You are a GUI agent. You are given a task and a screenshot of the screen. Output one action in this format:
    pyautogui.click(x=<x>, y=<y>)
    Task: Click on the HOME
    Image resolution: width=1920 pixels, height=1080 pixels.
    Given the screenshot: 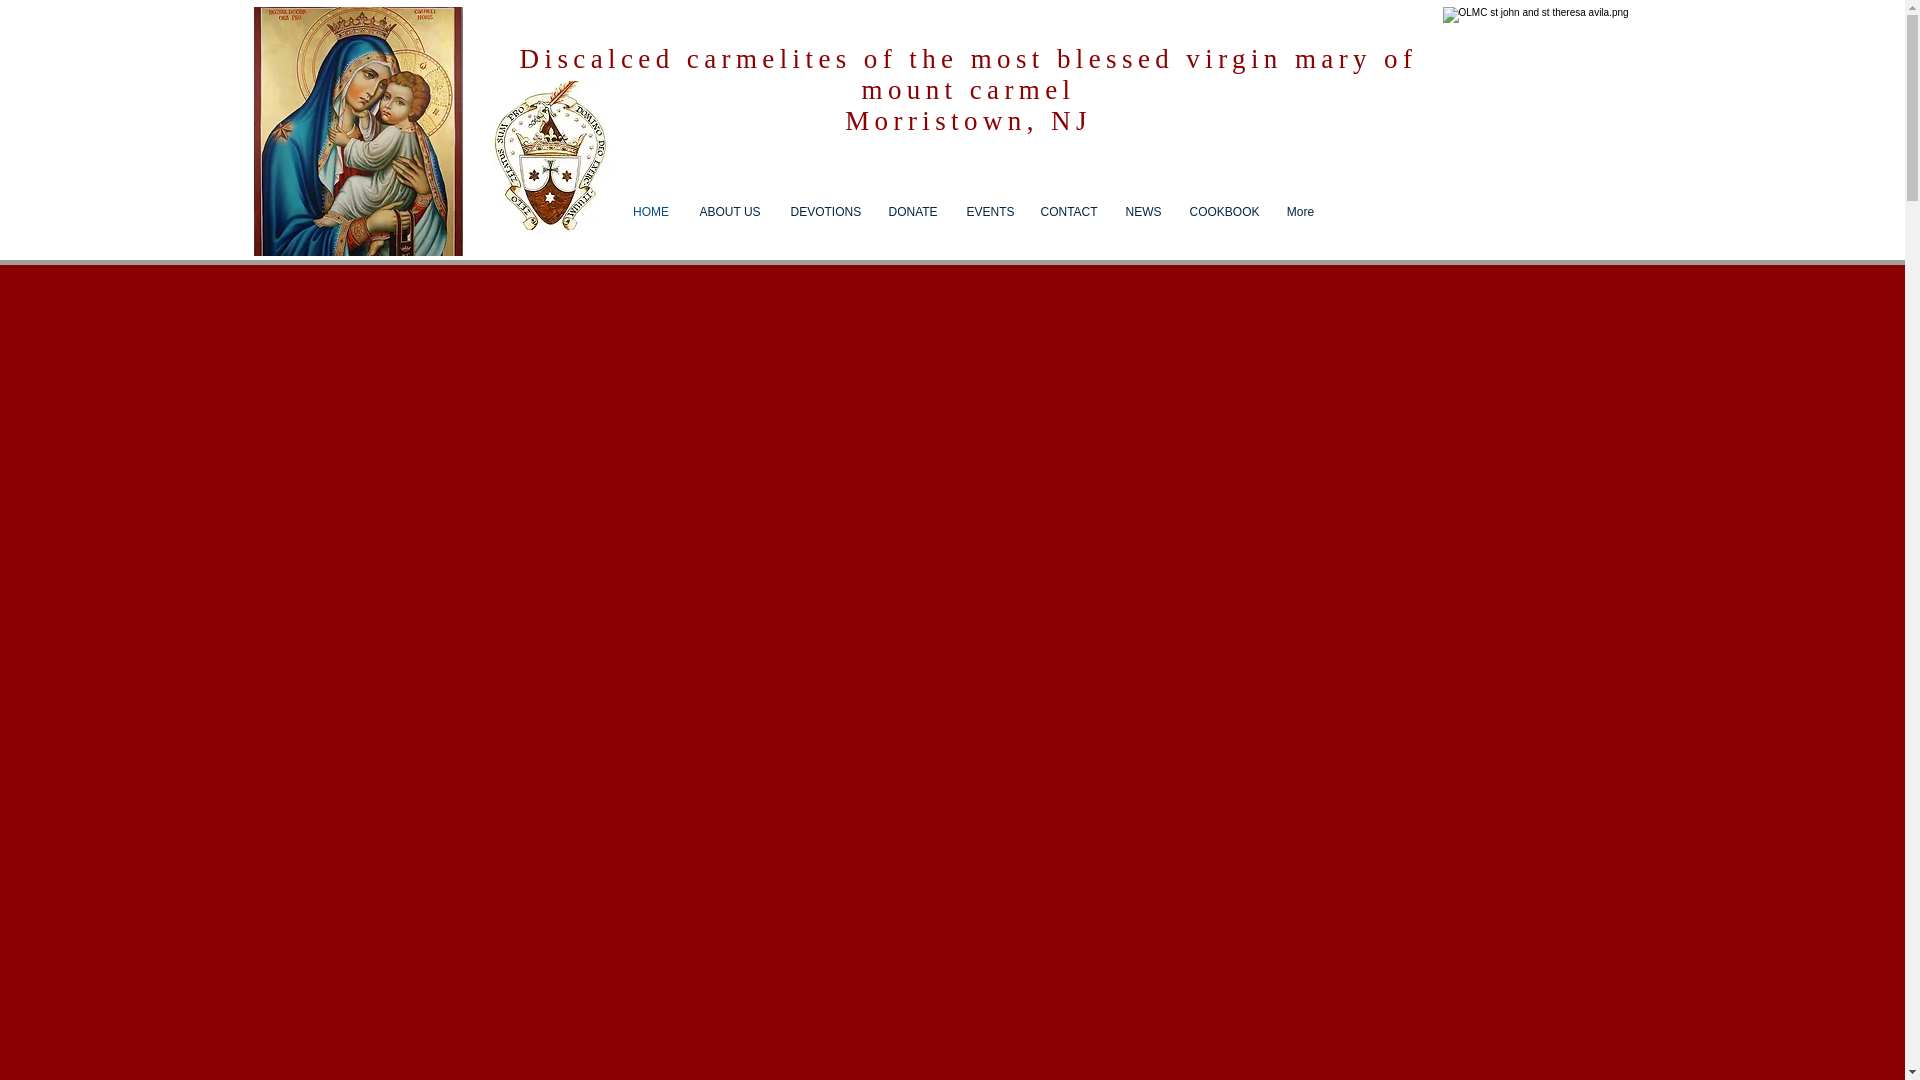 What is the action you would take?
    pyautogui.click(x=652, y=212)
    